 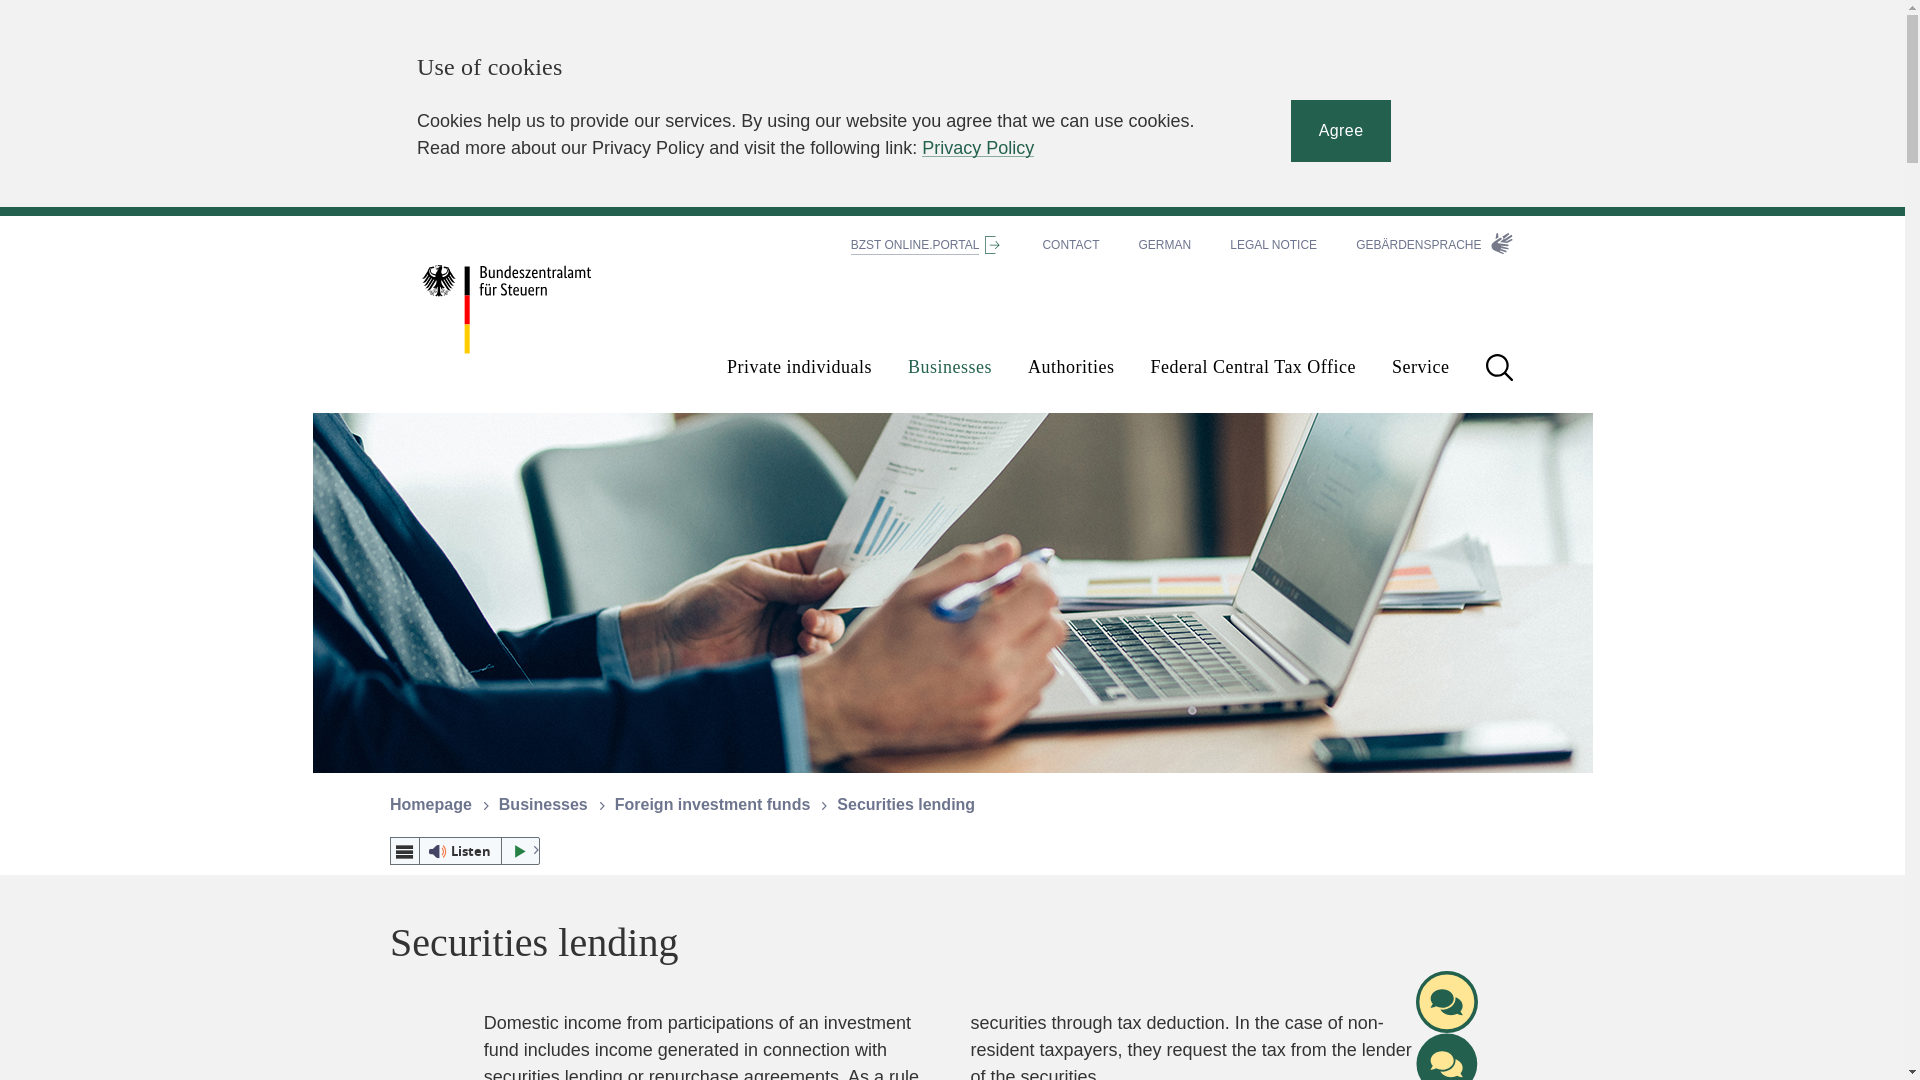 I want to click on Agree, so click(x=1341, y=131).